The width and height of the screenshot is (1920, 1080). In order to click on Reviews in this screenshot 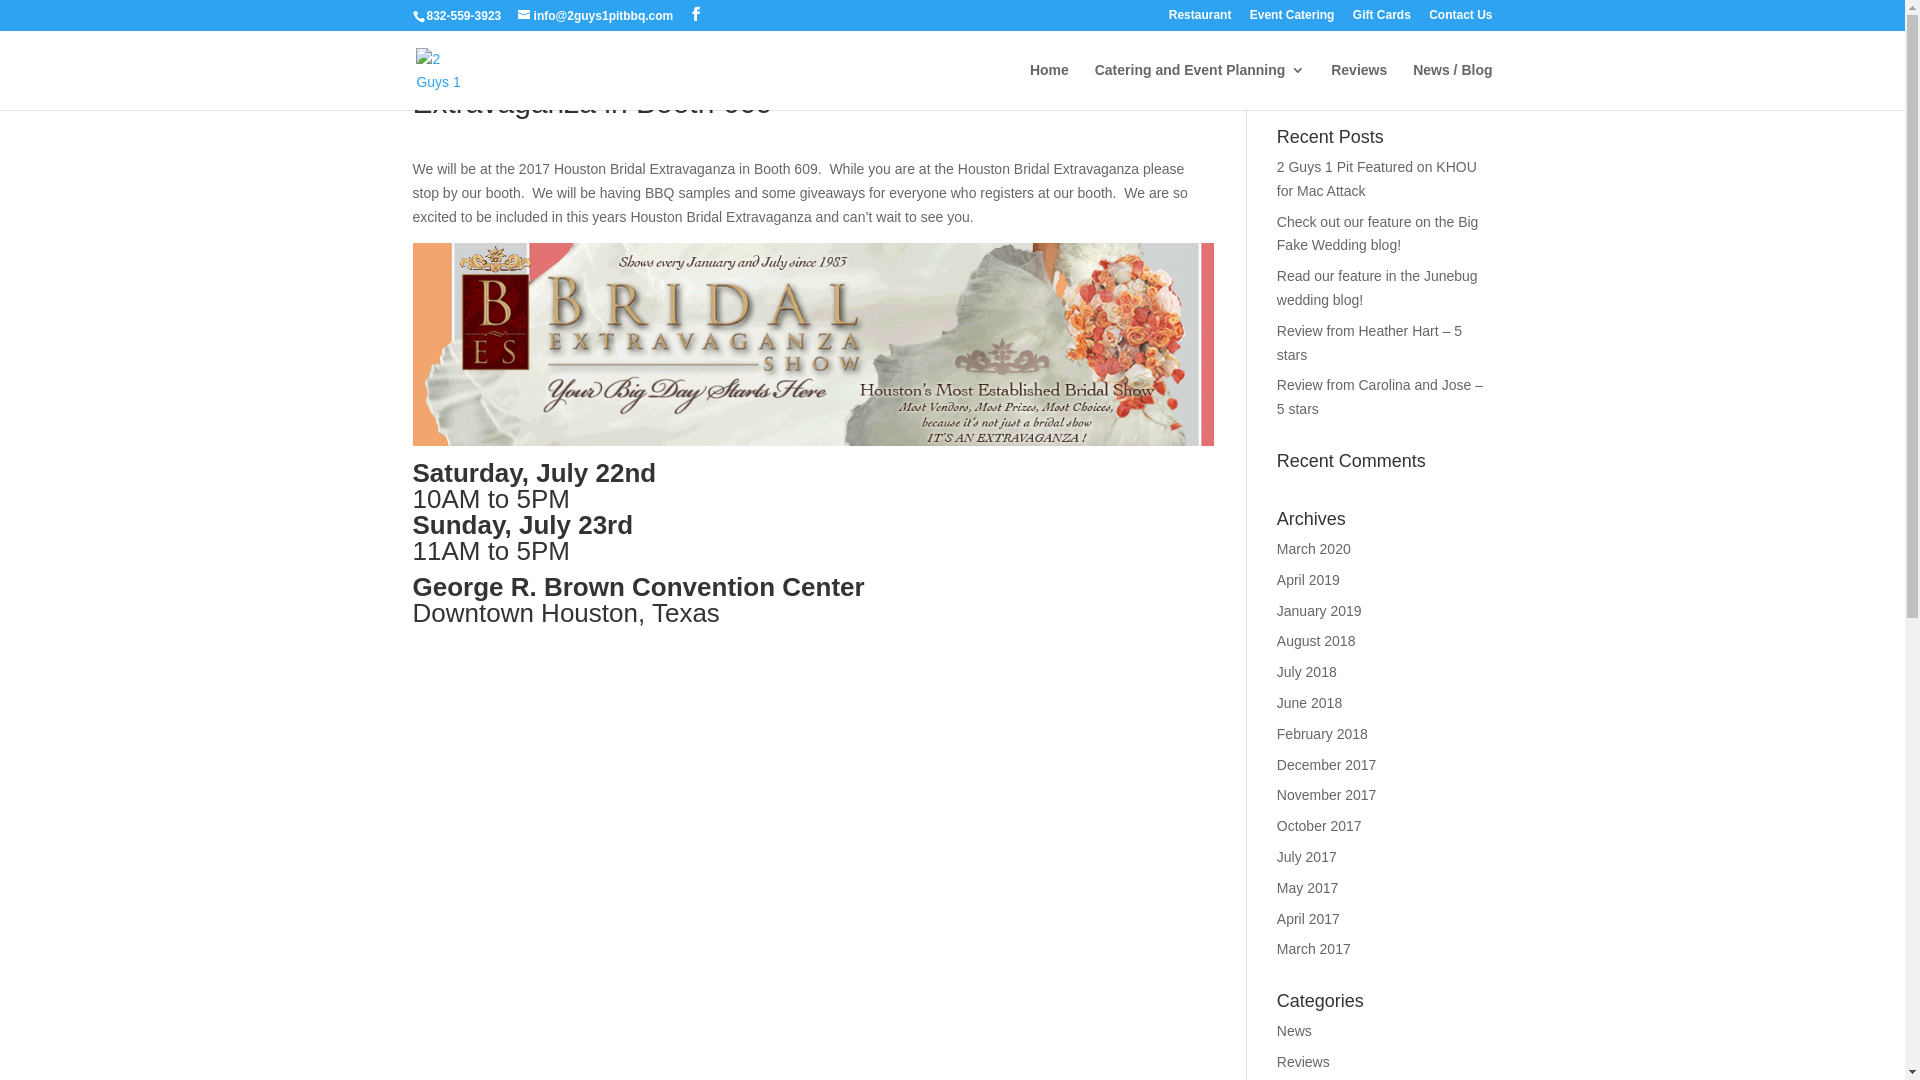, I will do `click(1359, 86)`.